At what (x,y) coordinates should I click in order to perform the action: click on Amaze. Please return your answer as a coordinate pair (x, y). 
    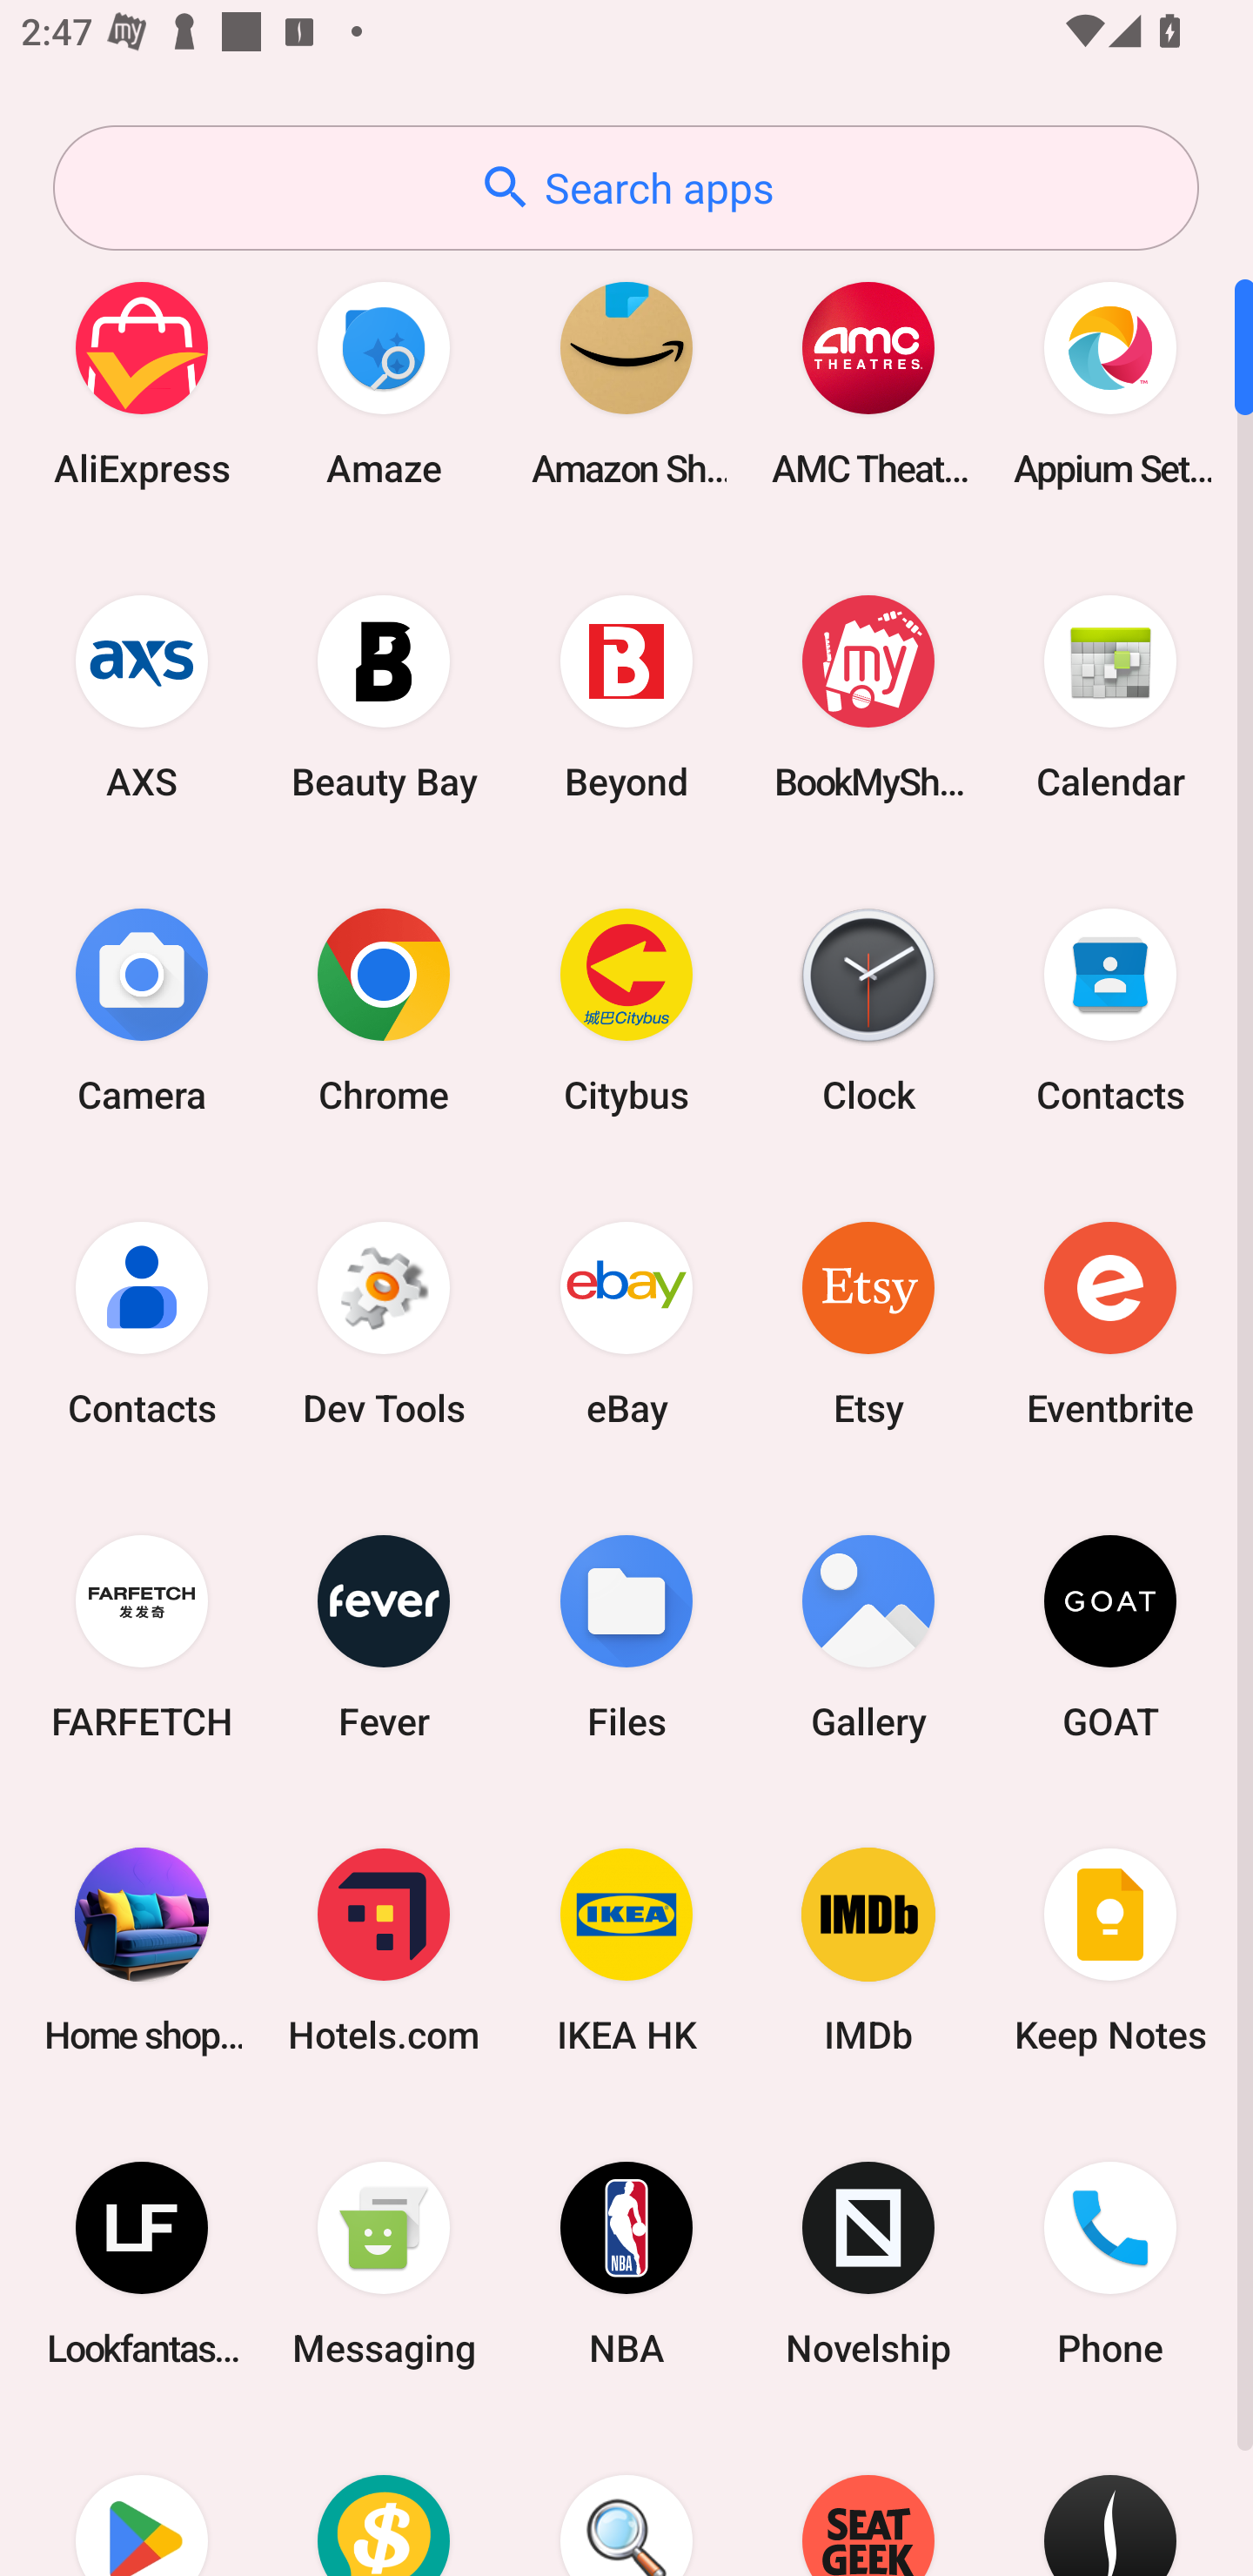
    Looking at the image, I should click on (384, 383).